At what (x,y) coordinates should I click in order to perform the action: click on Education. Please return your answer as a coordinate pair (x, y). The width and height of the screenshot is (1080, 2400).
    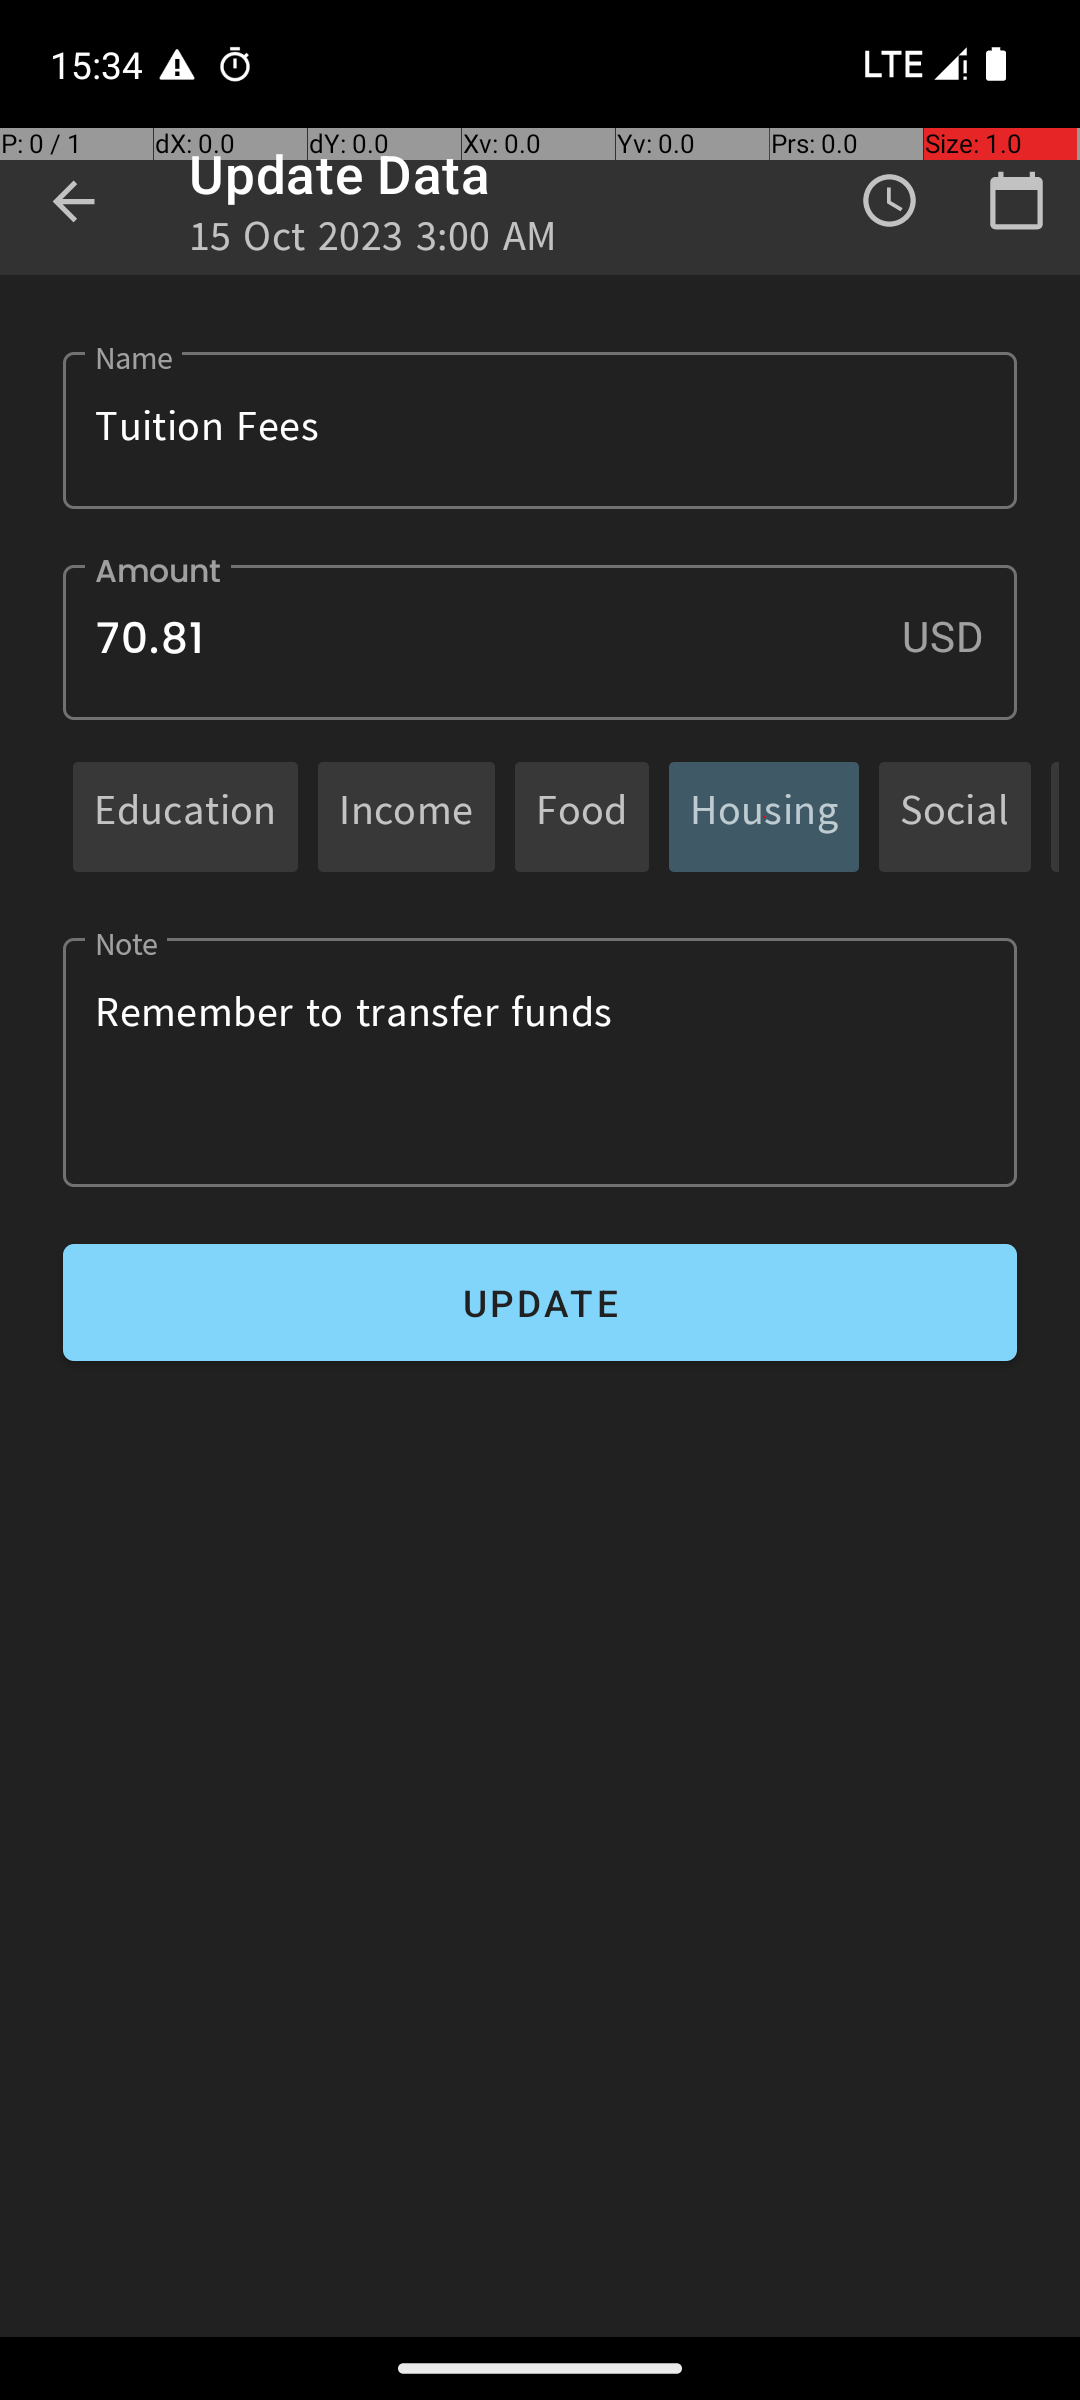
    Looking at the image, I should click on (186, 816).